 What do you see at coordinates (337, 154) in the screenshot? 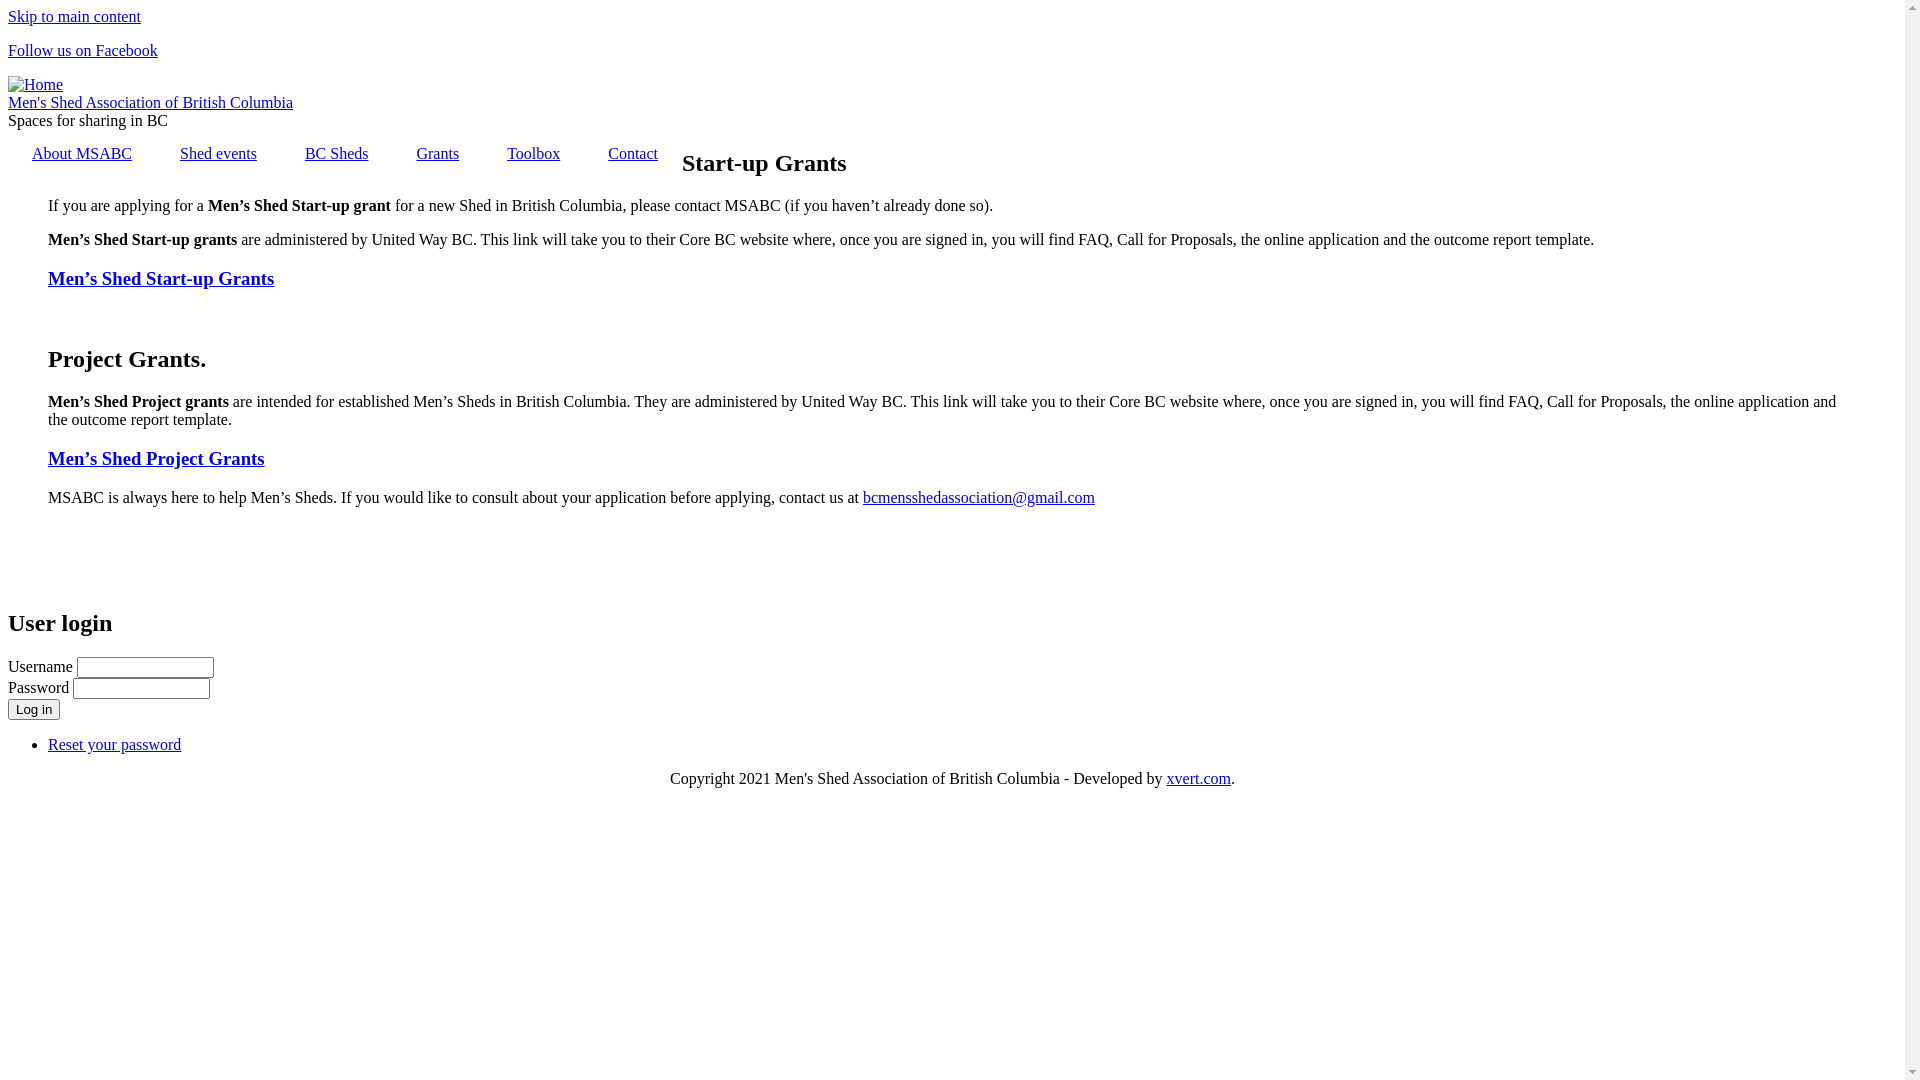
I see `BC Sheds` at bounding box center [337, 154].